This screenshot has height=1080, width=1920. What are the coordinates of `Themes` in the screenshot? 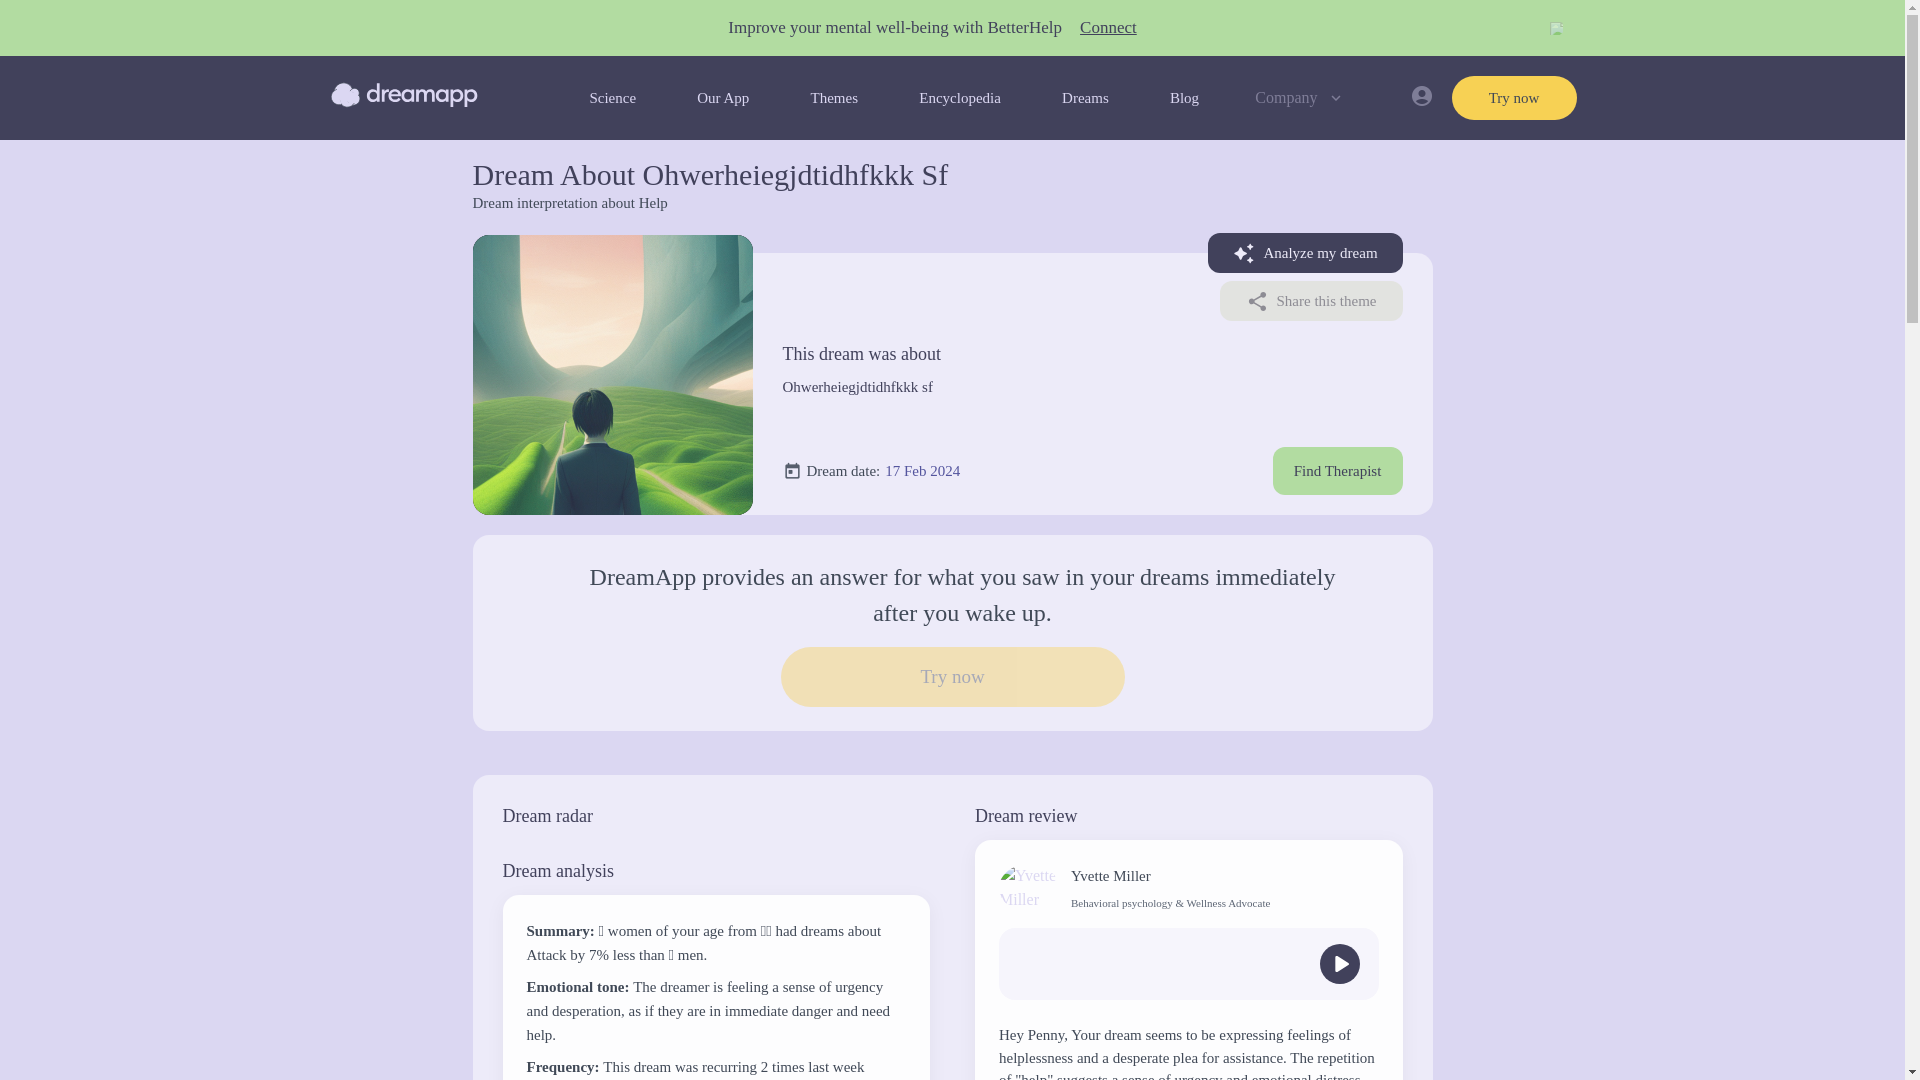 It's located at (834, 97).